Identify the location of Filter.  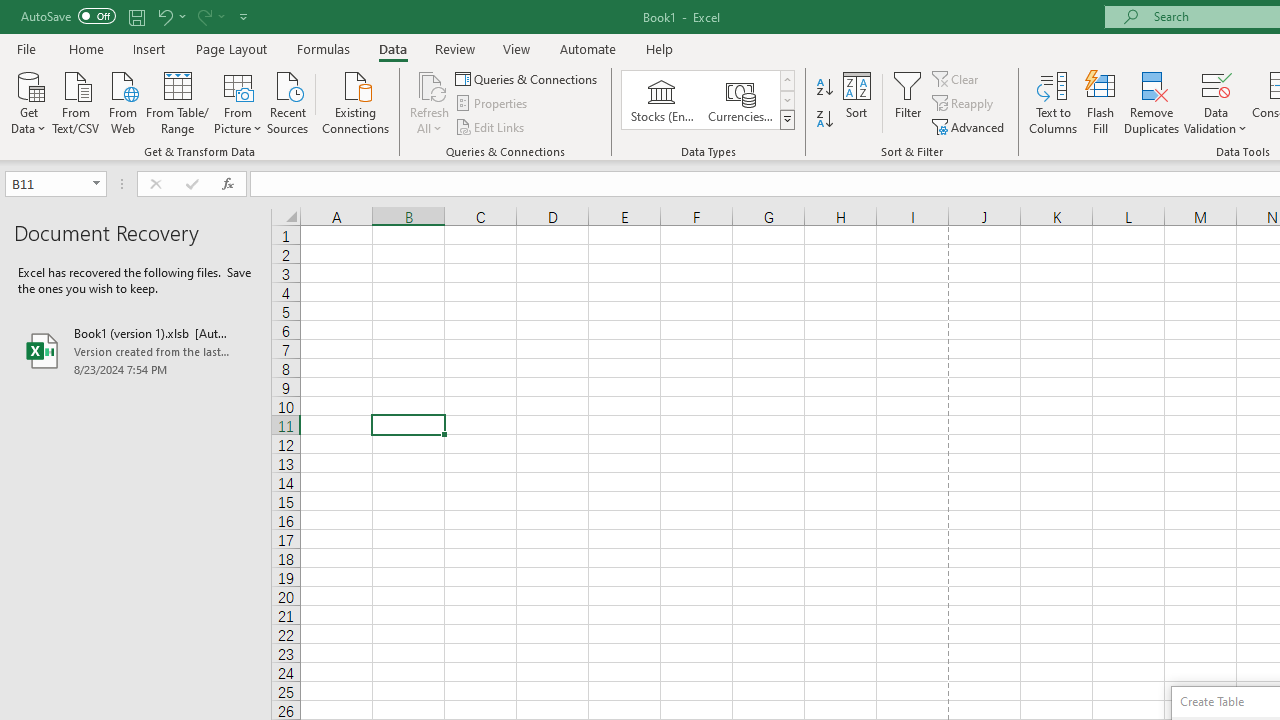
(908, 102).